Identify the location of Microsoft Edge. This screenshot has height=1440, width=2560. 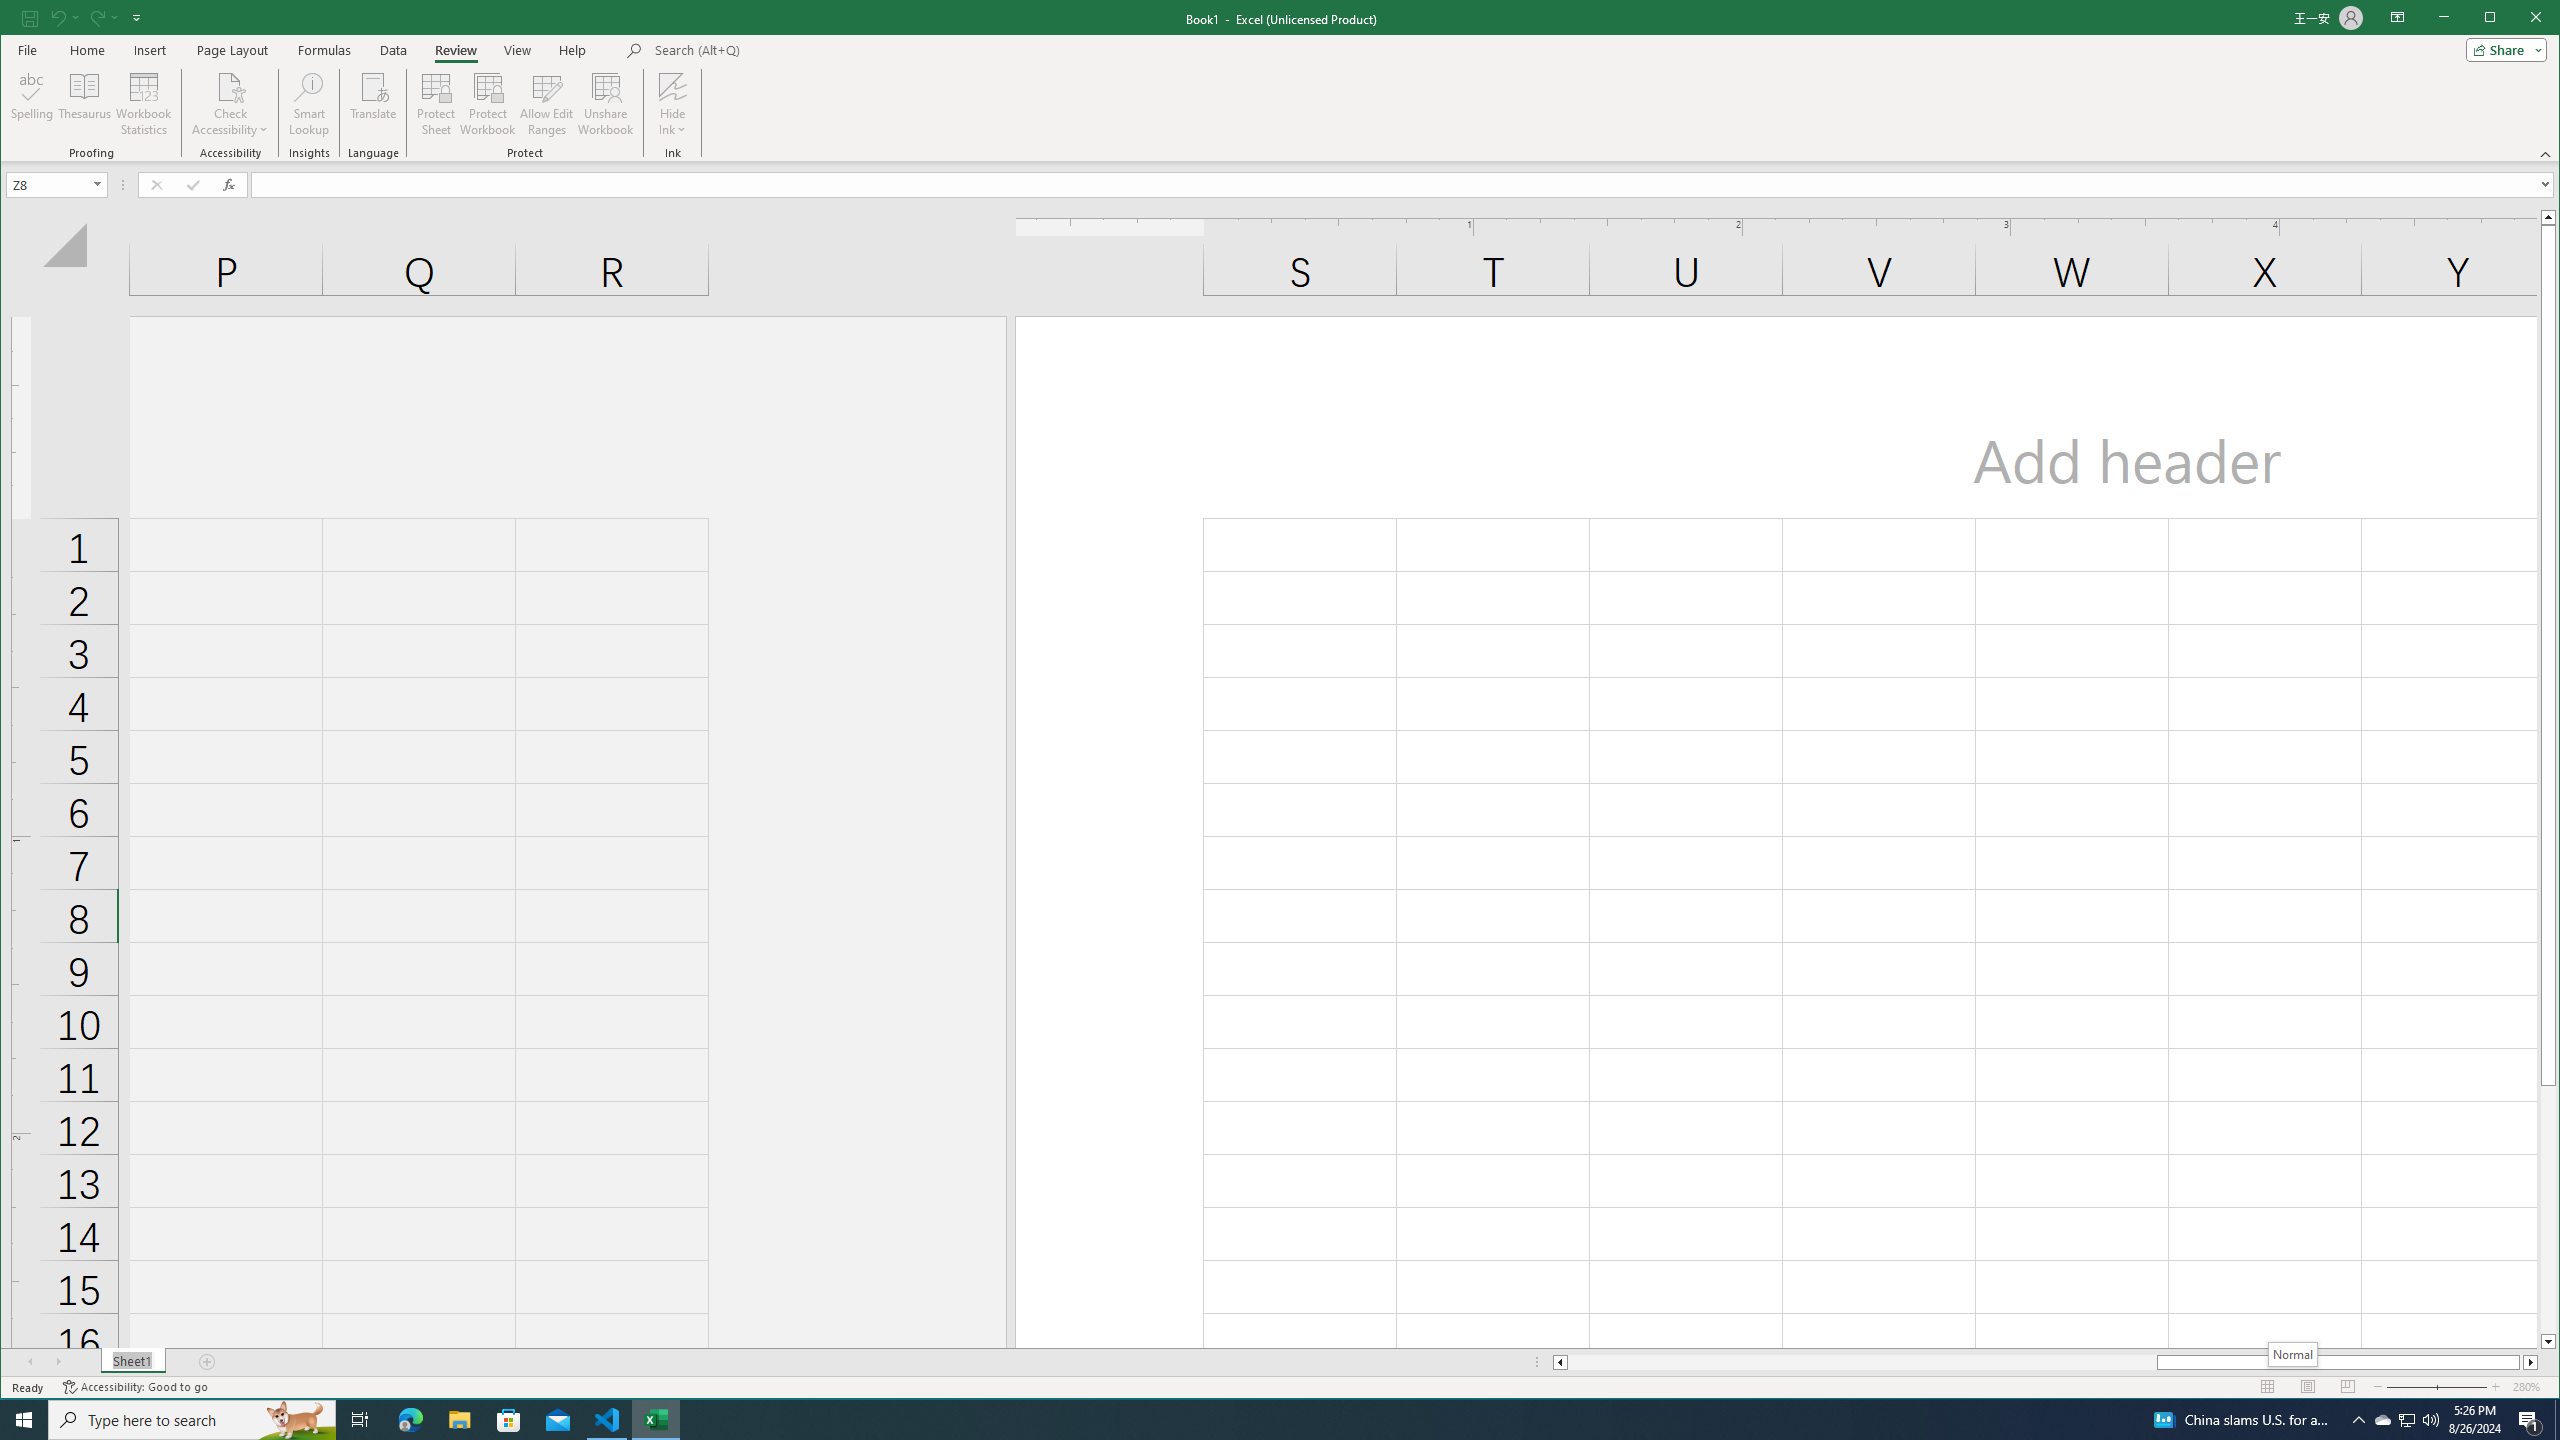
(410, 1420).